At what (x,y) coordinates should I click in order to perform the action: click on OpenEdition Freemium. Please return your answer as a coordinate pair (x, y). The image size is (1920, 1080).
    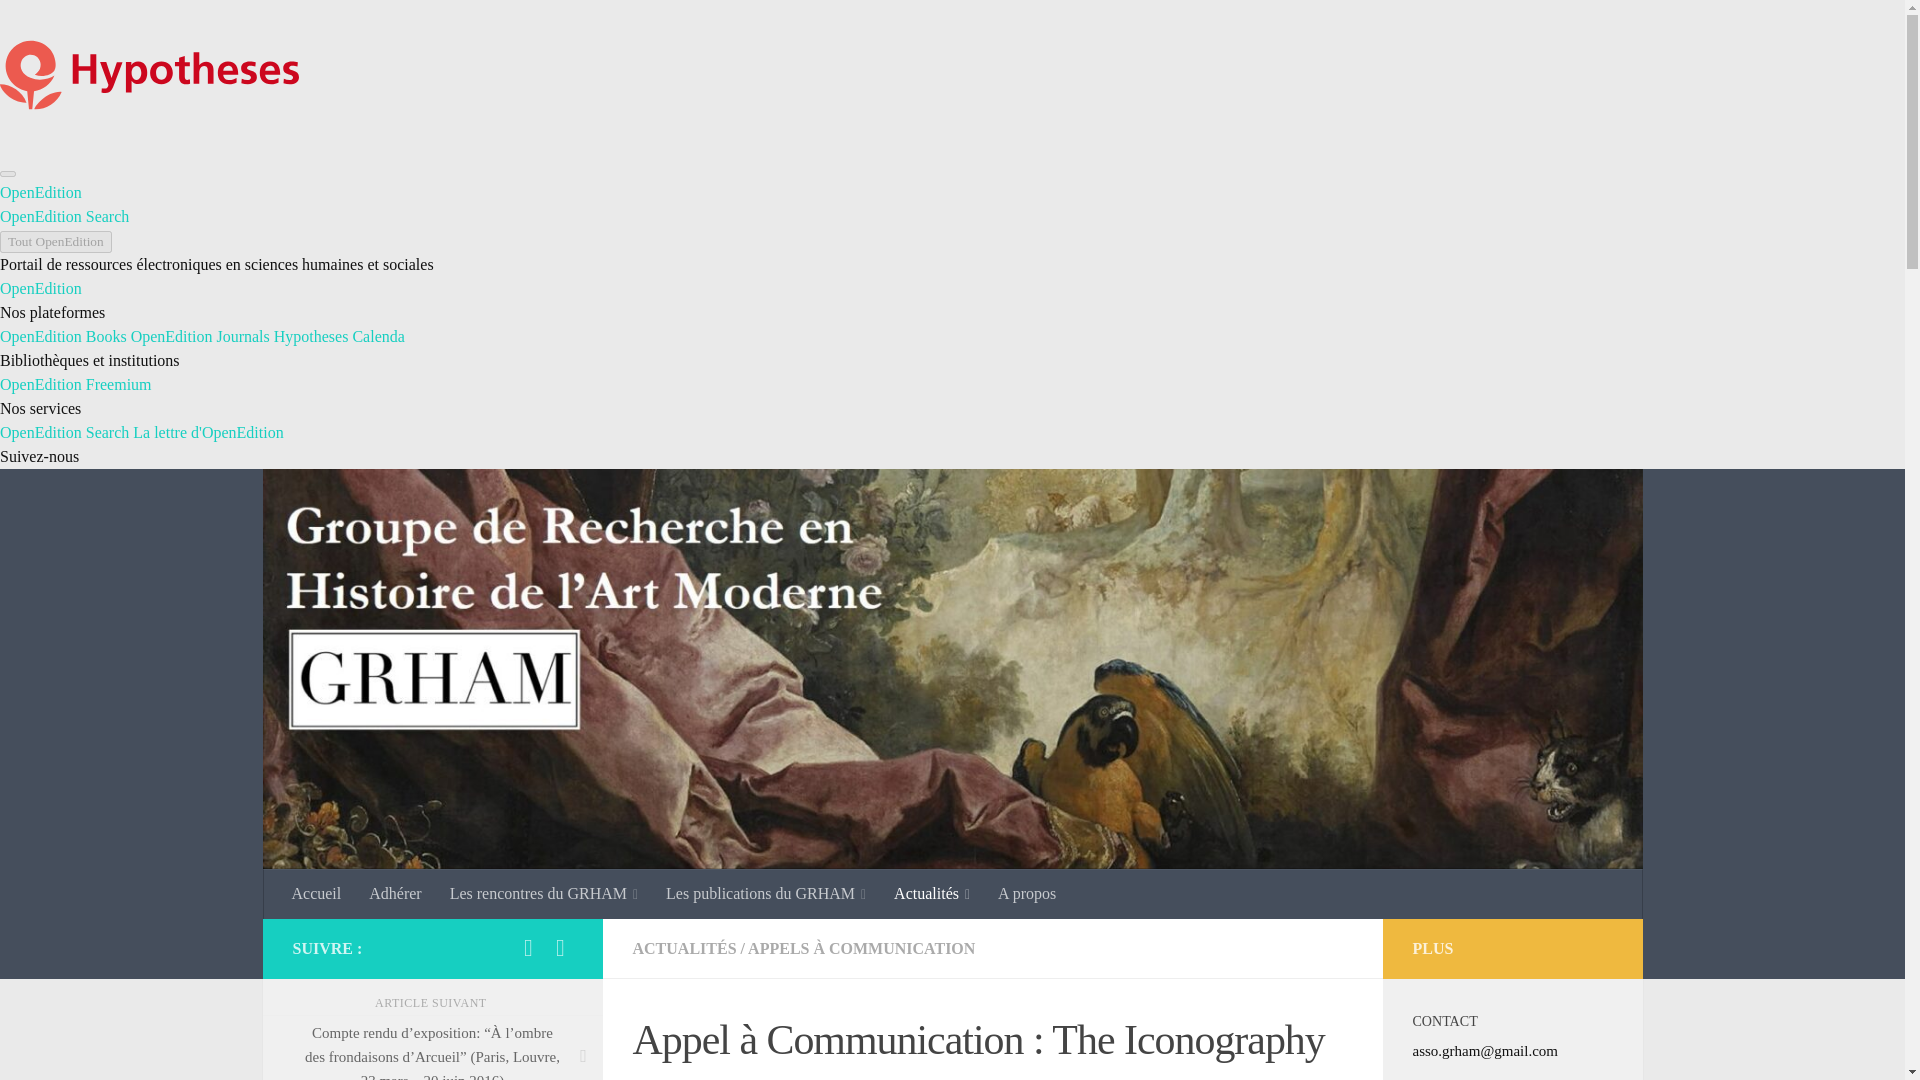
    Looking at the image, I should click on (76, 384).